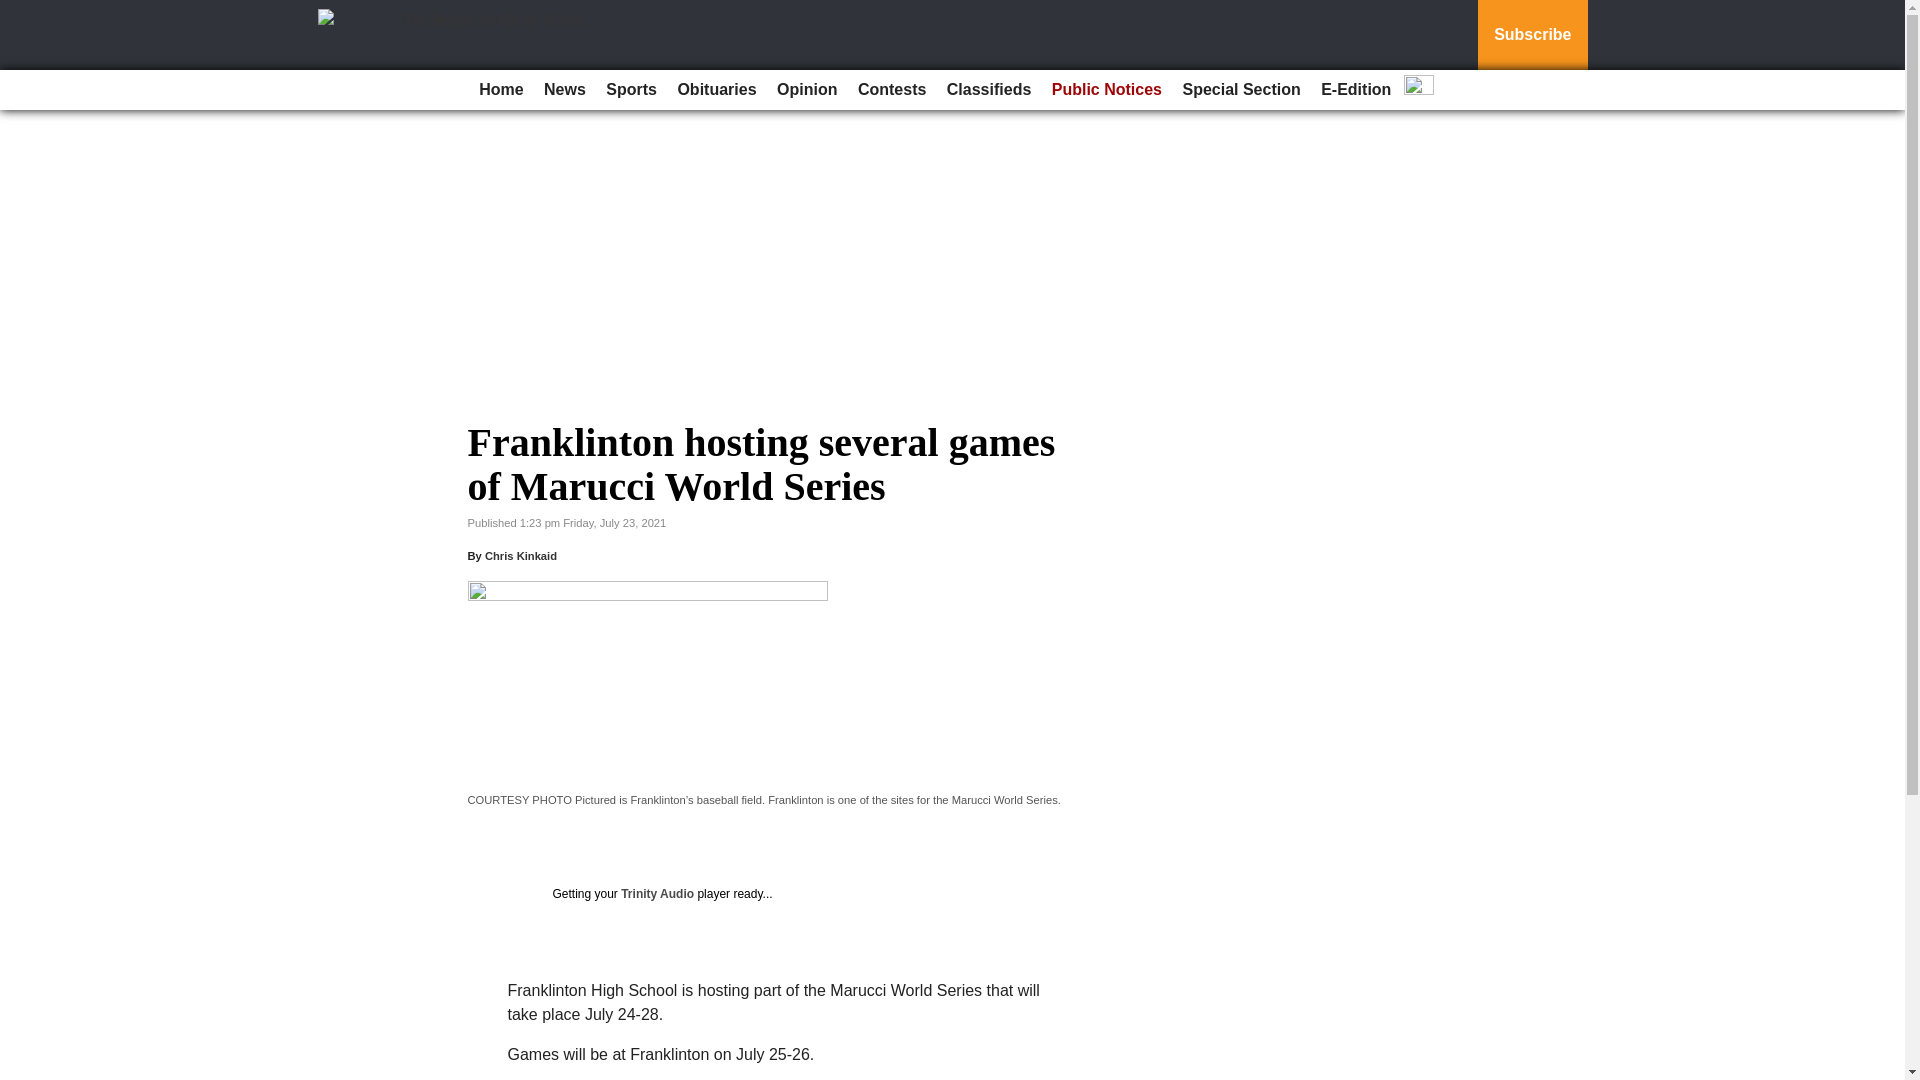  I want to click on Public Notices, so click(1106, 90).